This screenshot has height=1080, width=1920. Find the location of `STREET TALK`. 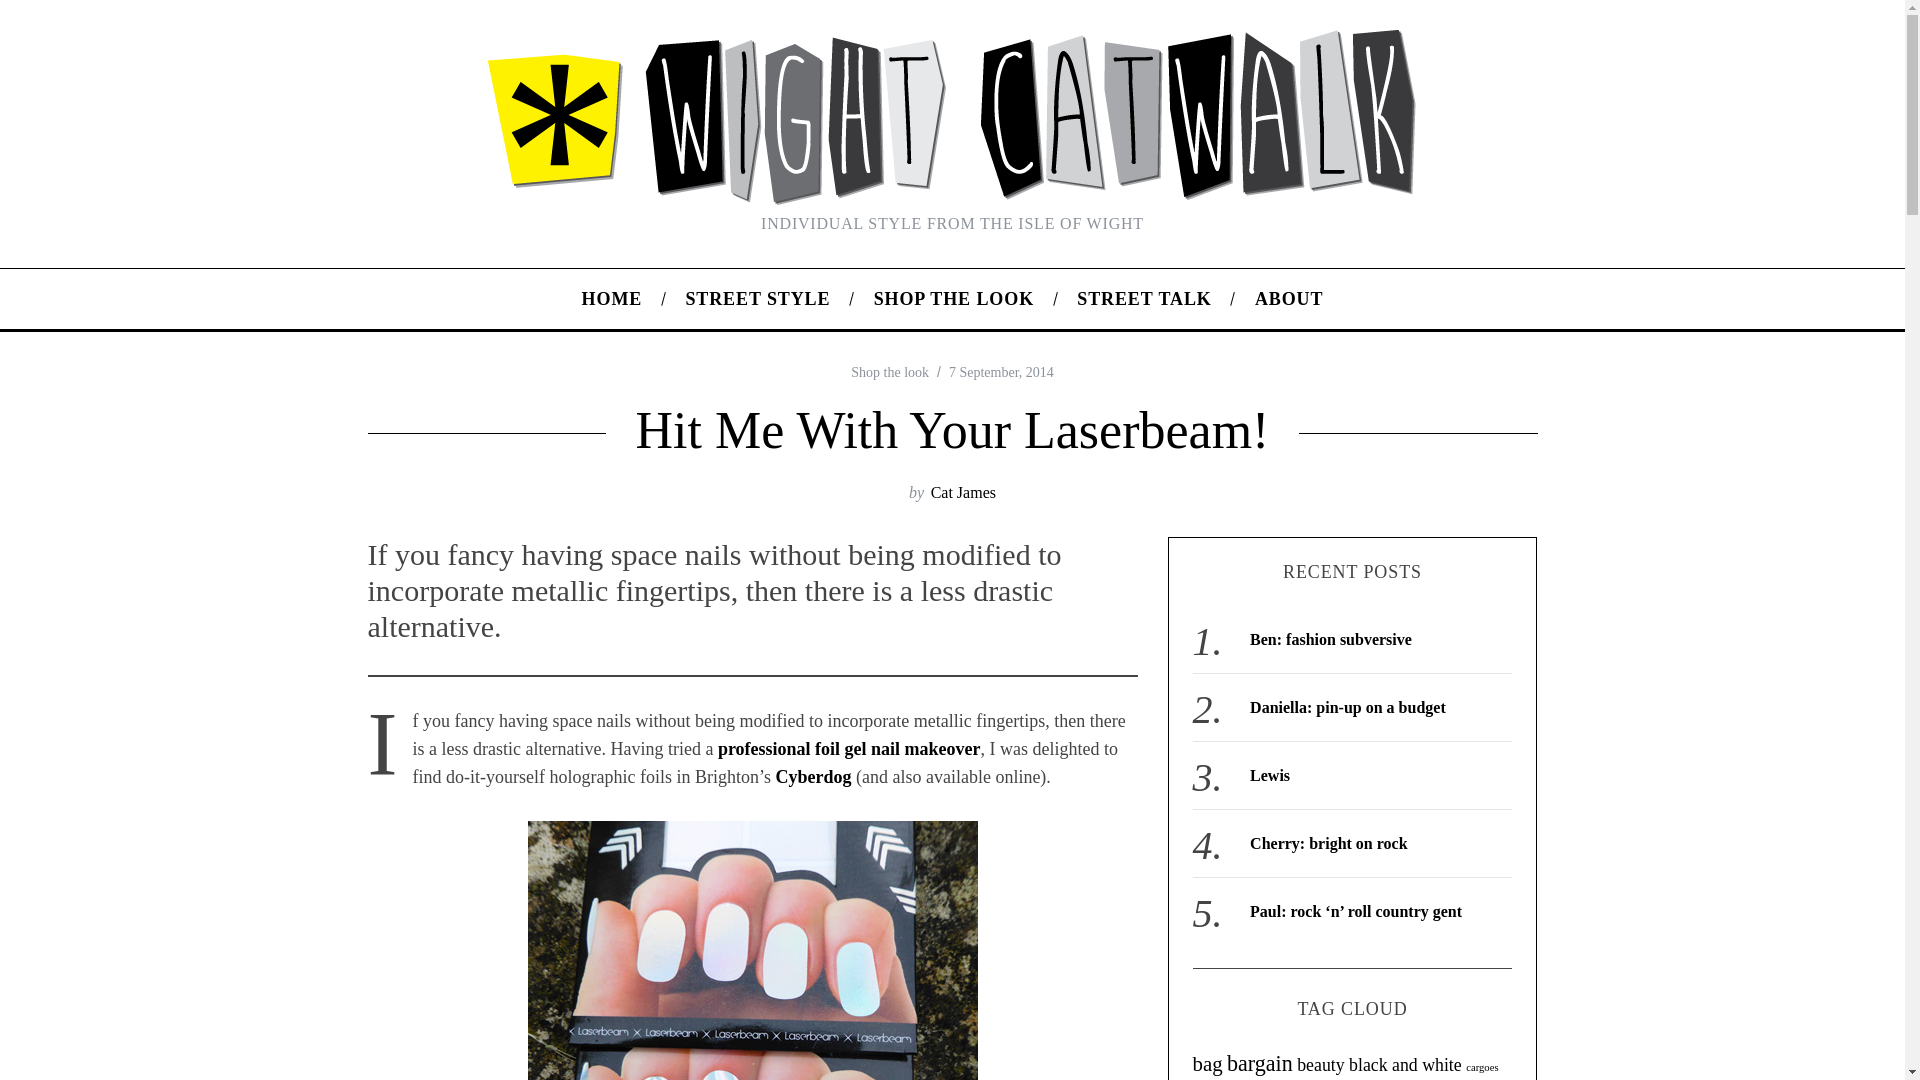

STREET TALK is located at coordinates (1145, 298).